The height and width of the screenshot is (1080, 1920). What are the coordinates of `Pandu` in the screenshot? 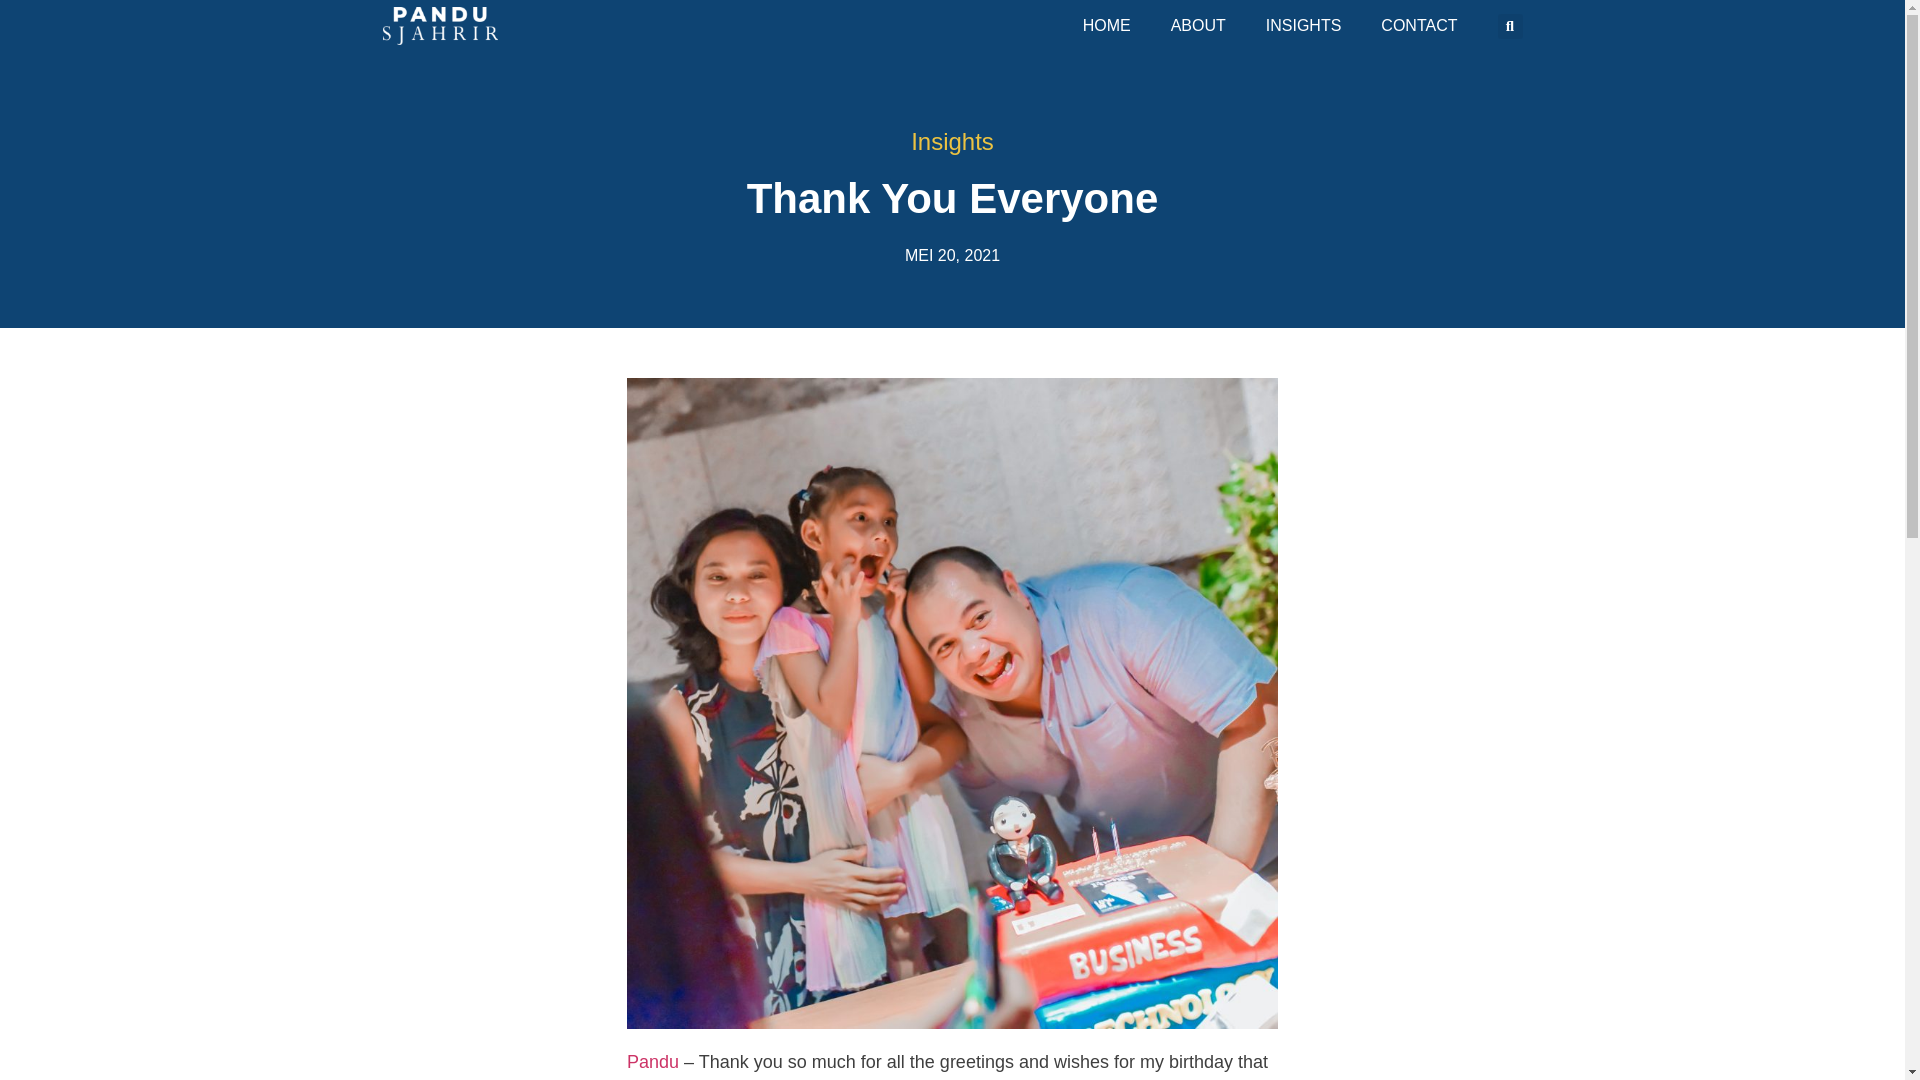 It's located at (653, 1062).